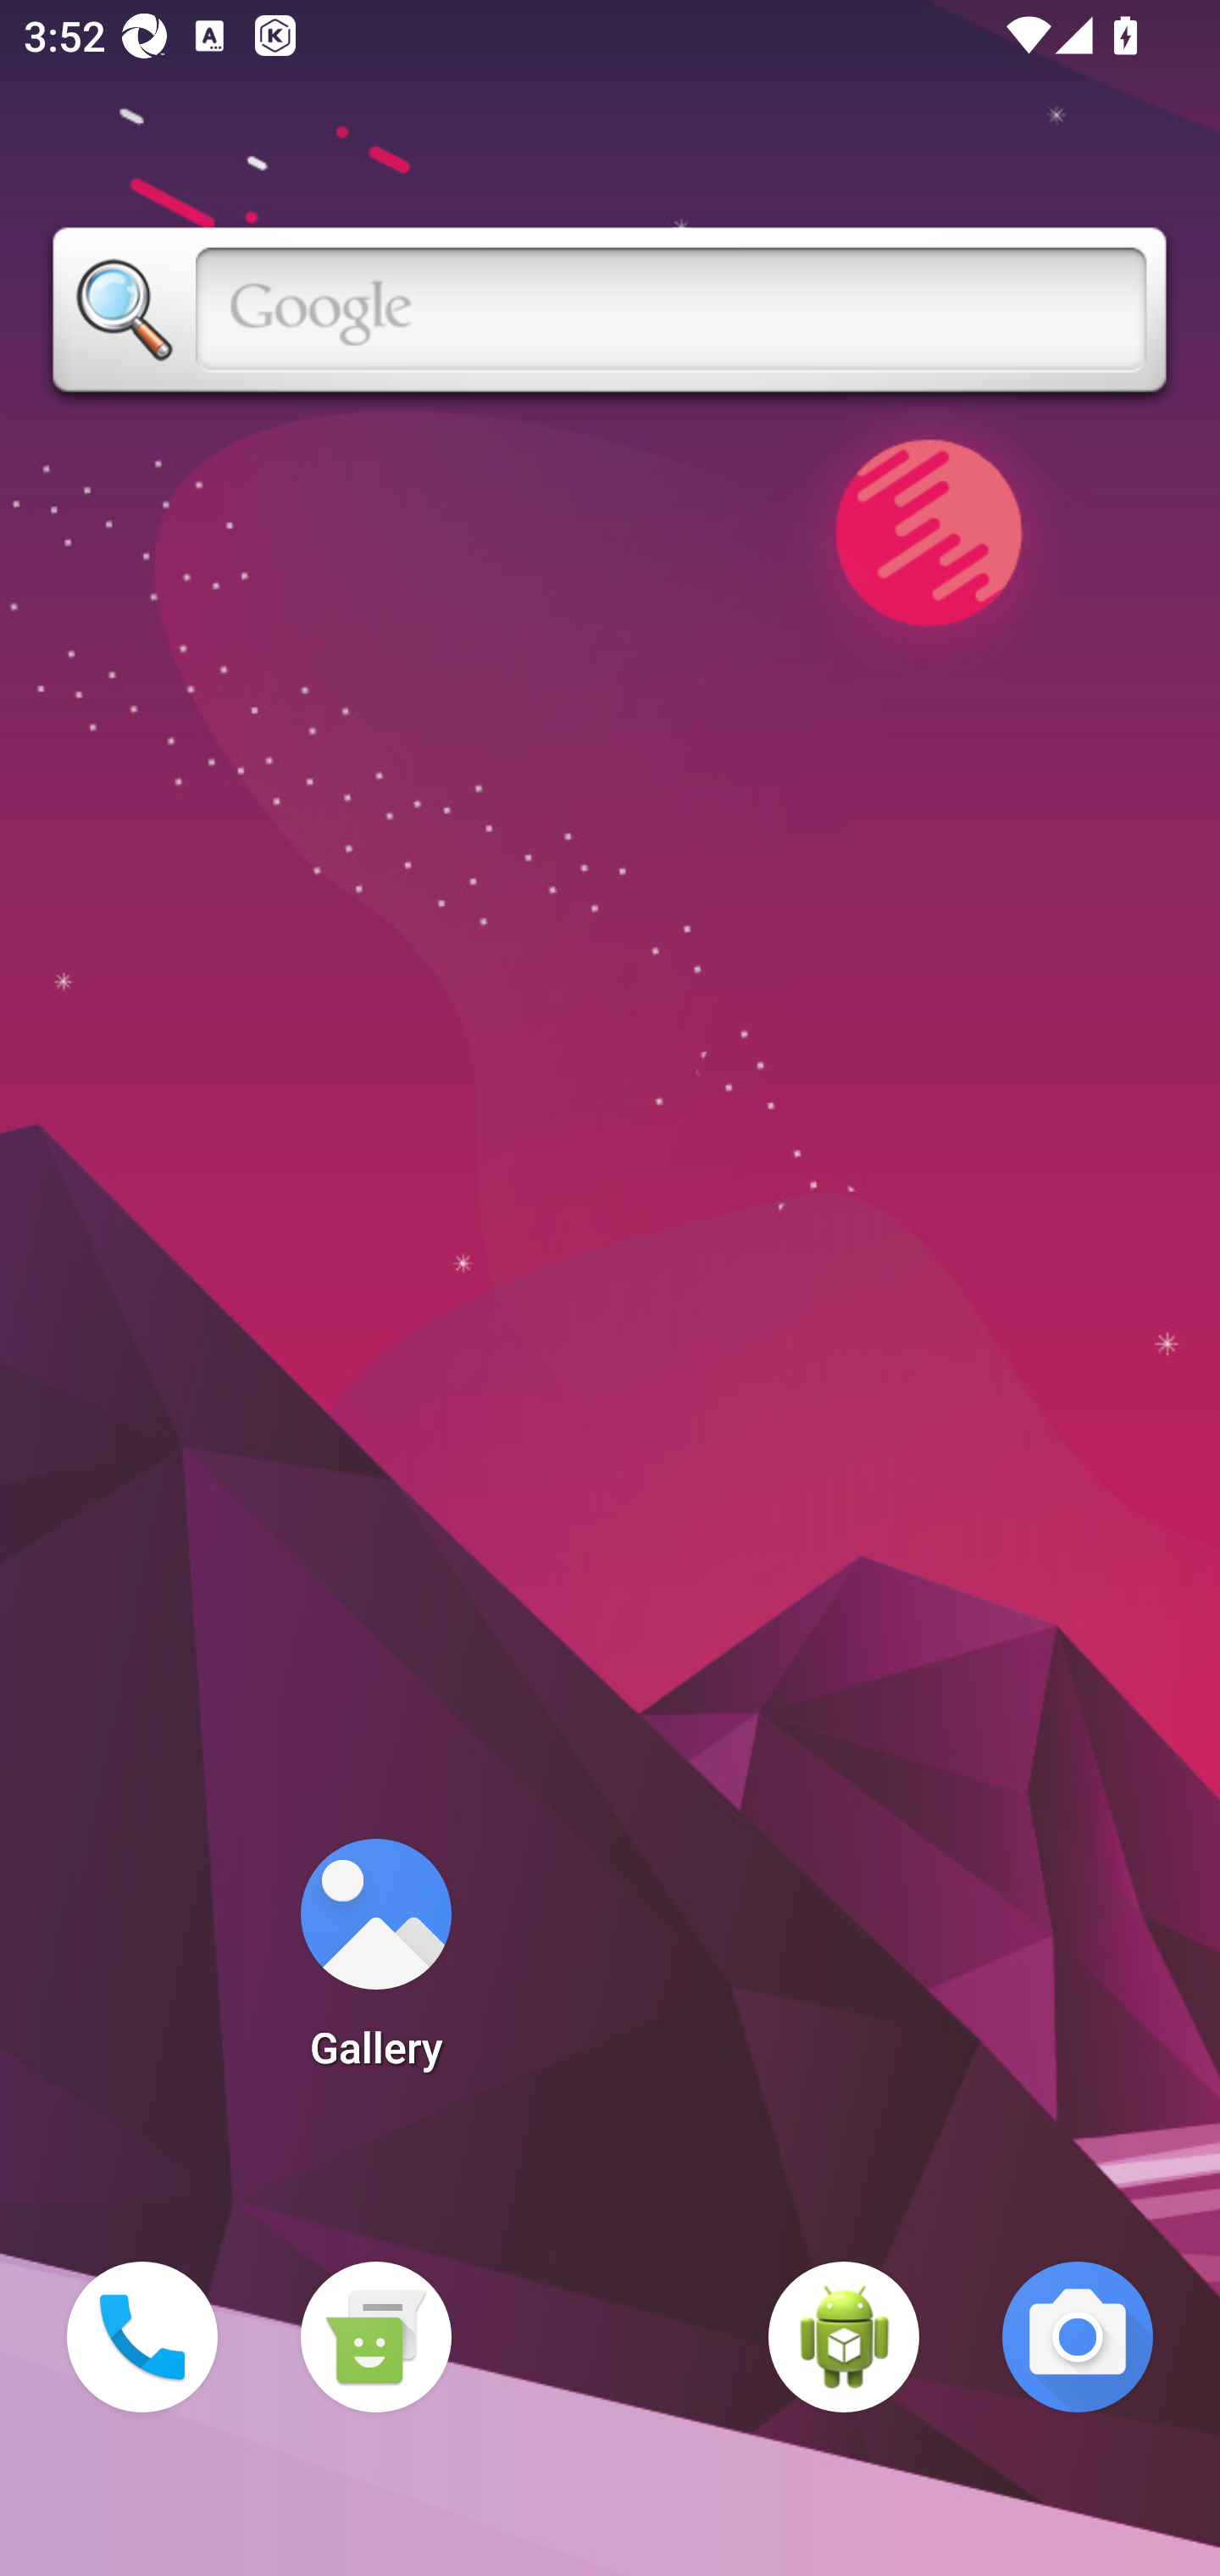 The width and height of the screenshot is (1220, 2576). Describe the element at coordinates (142, 2337) in the screenshot. I see `Phone` at that location.